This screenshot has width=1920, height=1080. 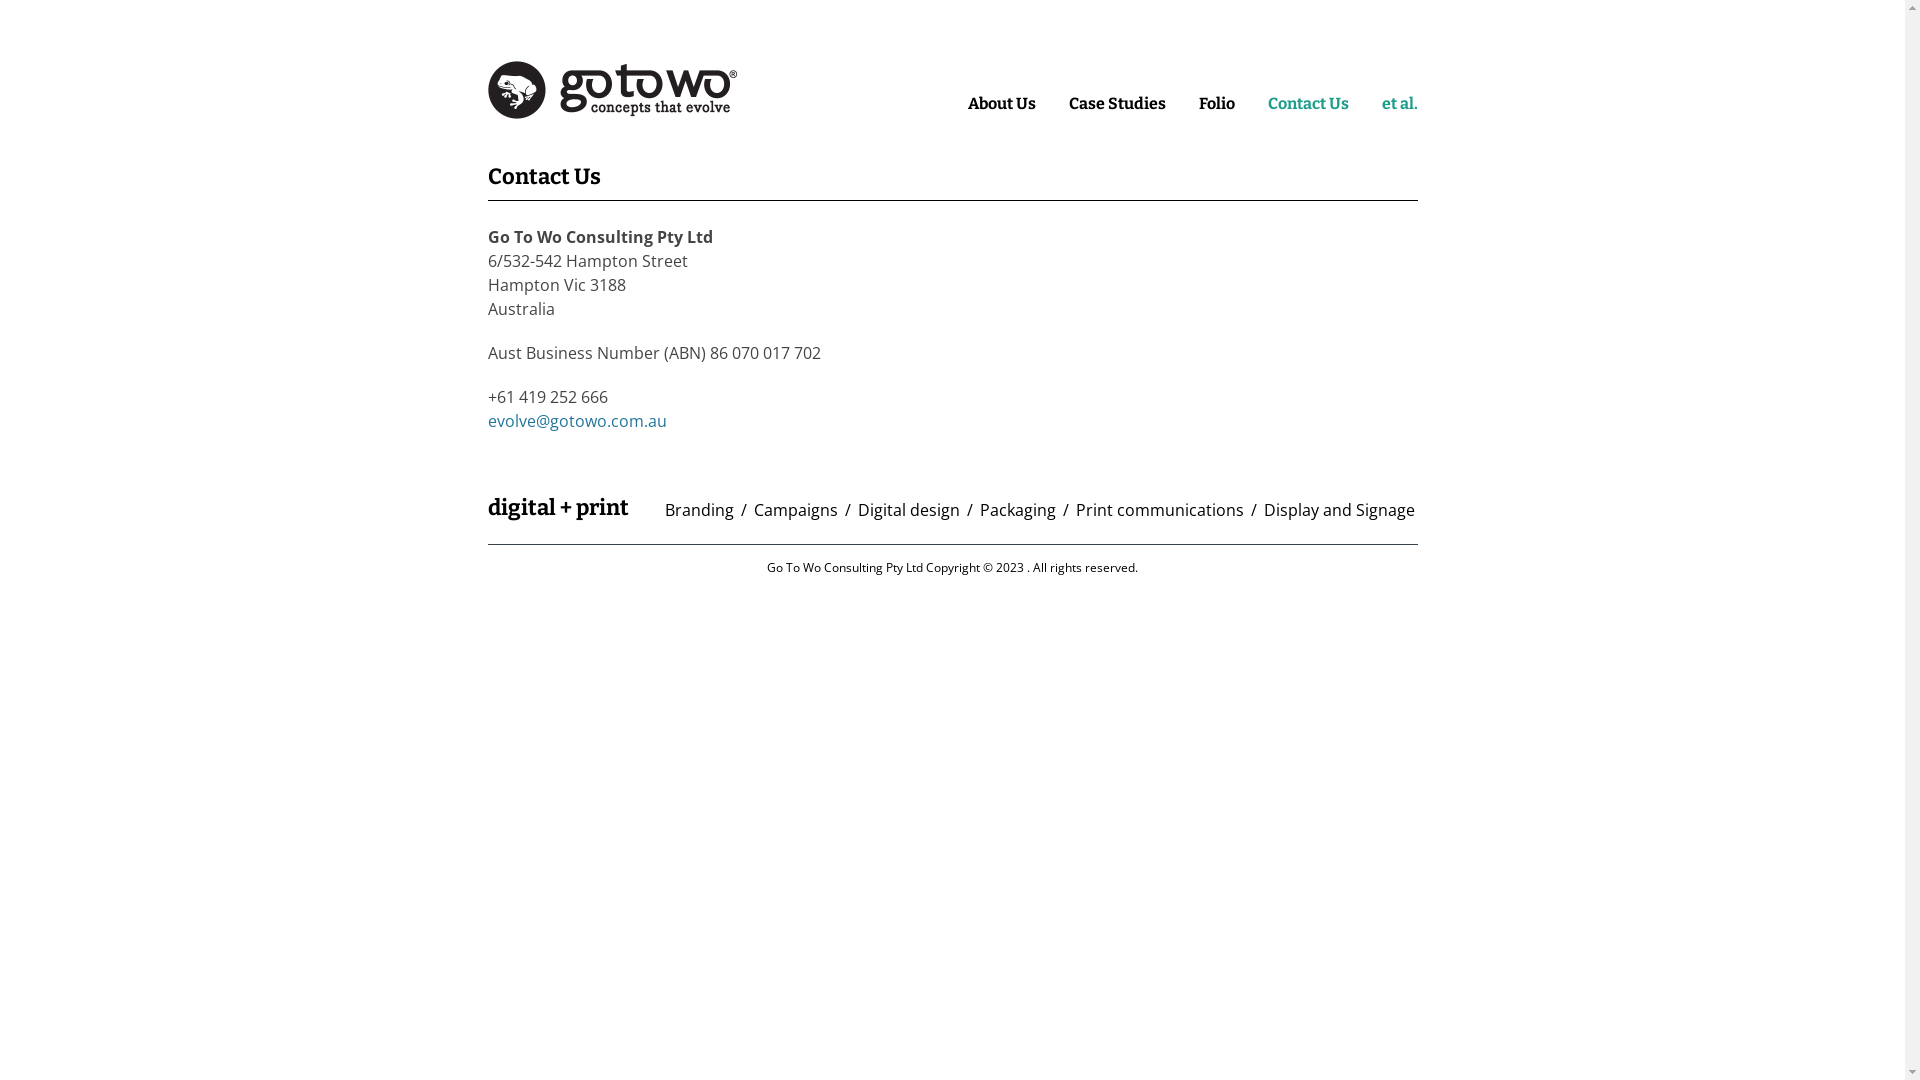 What do you see at coordinates (1002, 104) in the screenshot?
I see `About Us` at bounding box center [1002, 104].